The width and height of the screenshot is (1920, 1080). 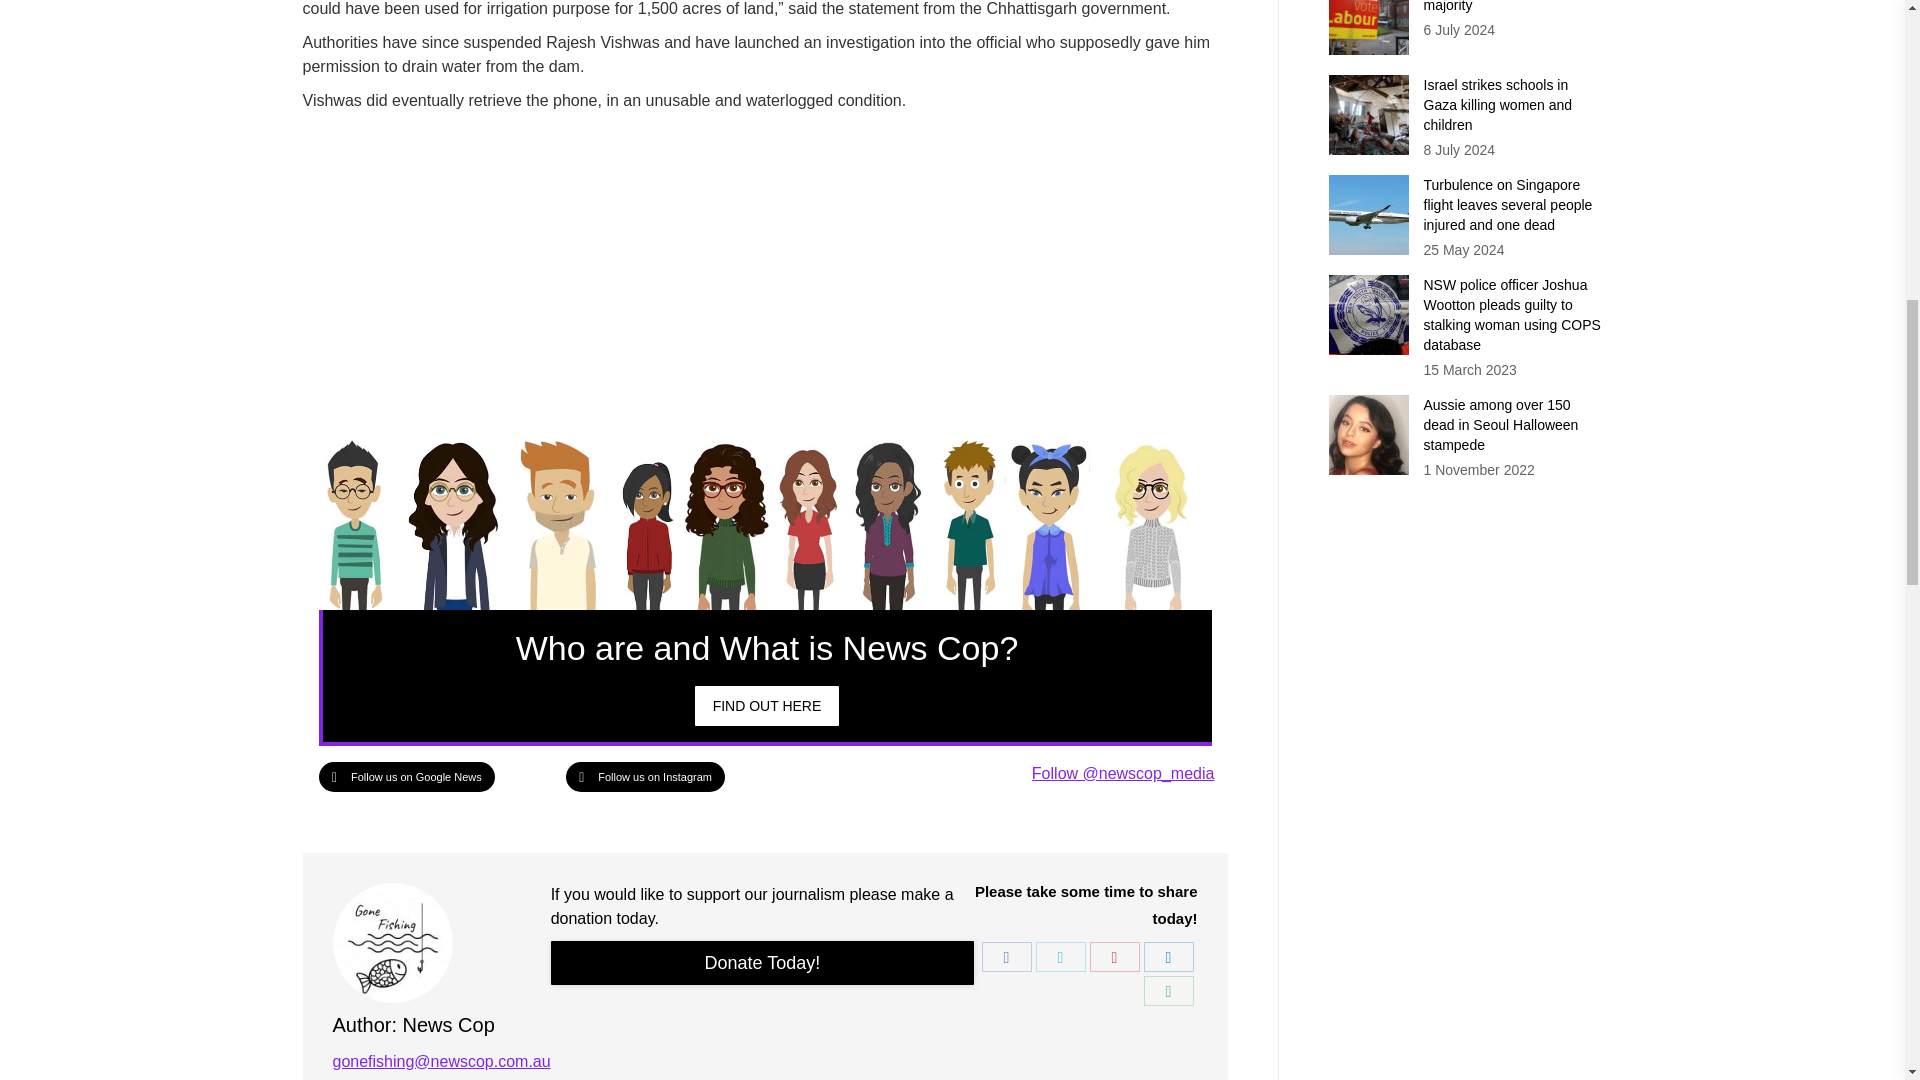 I want to click on Facebook, so click(x=1006, y=956).